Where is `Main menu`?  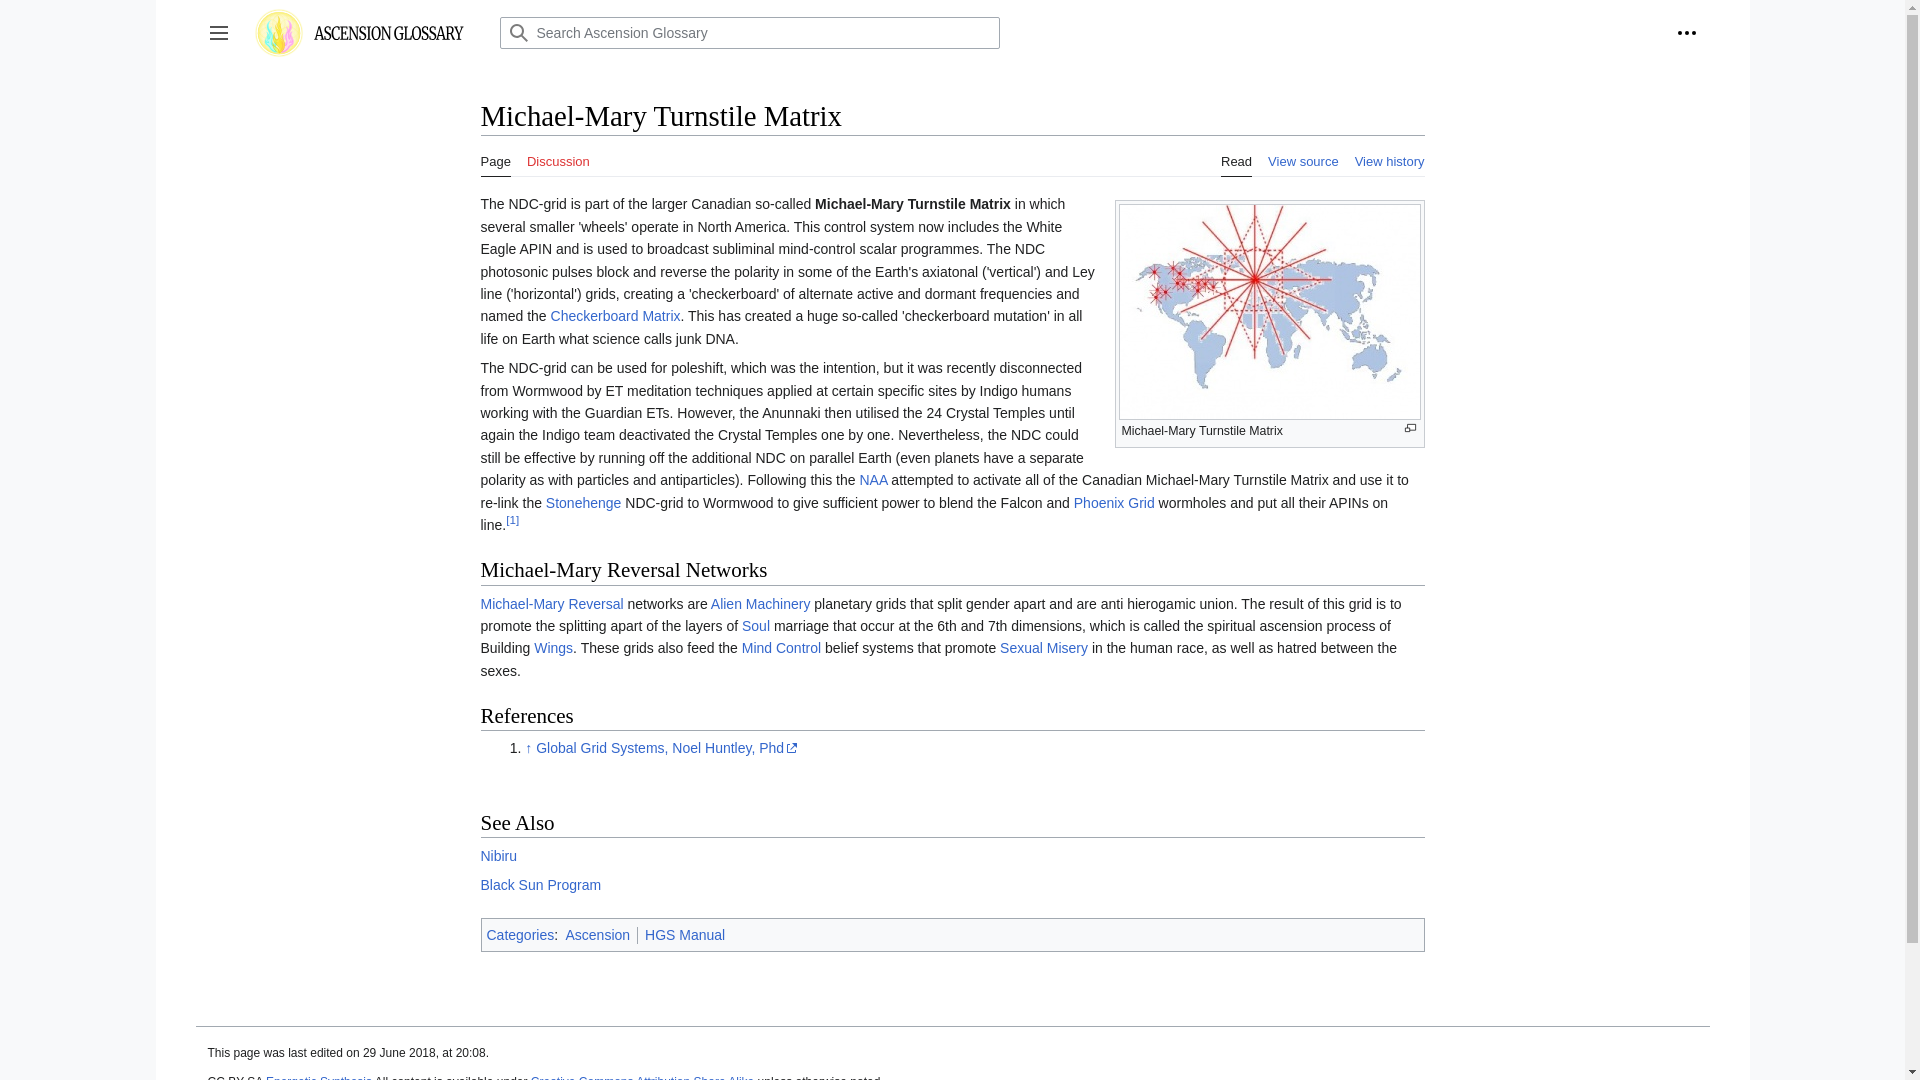
Main menu is located at coordinates (218, 32).